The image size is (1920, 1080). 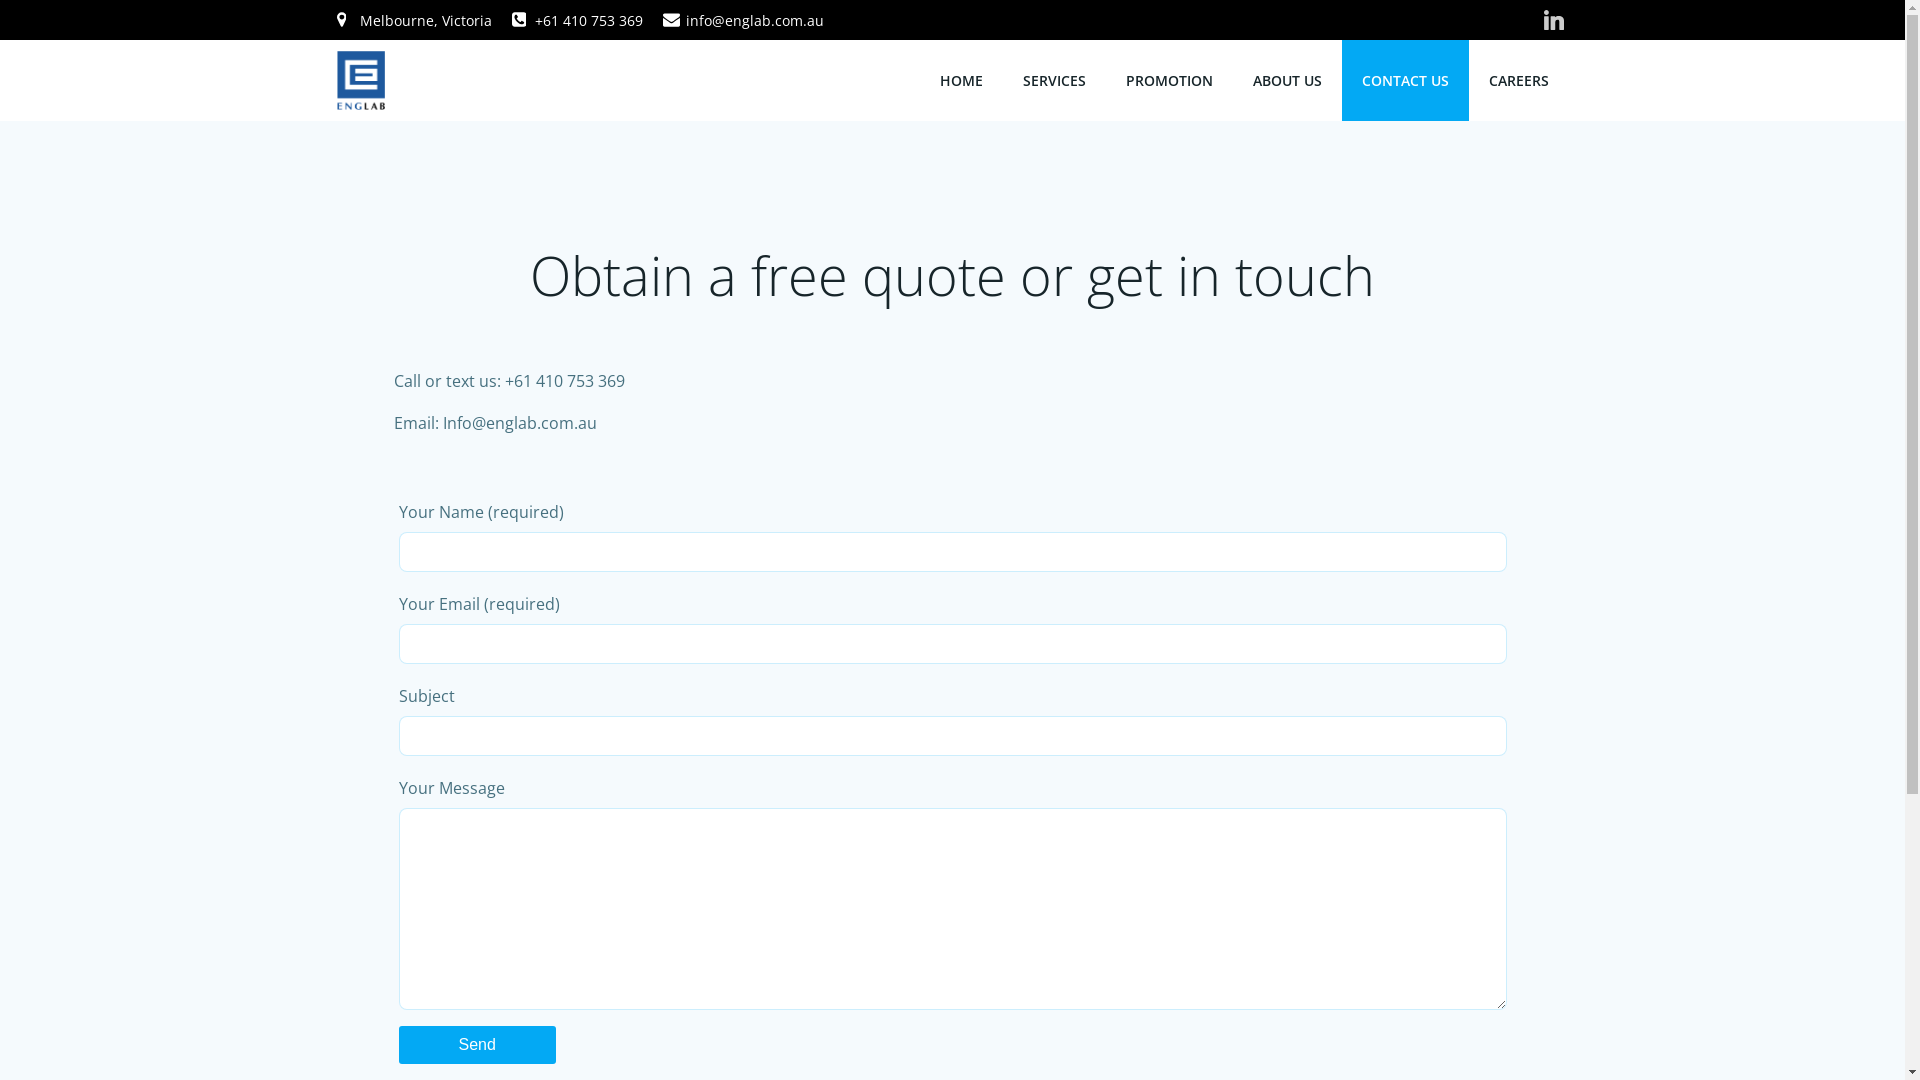 What do you see at coordinates (1286, 80) in the screenshot?
I see `ABOUT US` at bounding box center [1286, 80].